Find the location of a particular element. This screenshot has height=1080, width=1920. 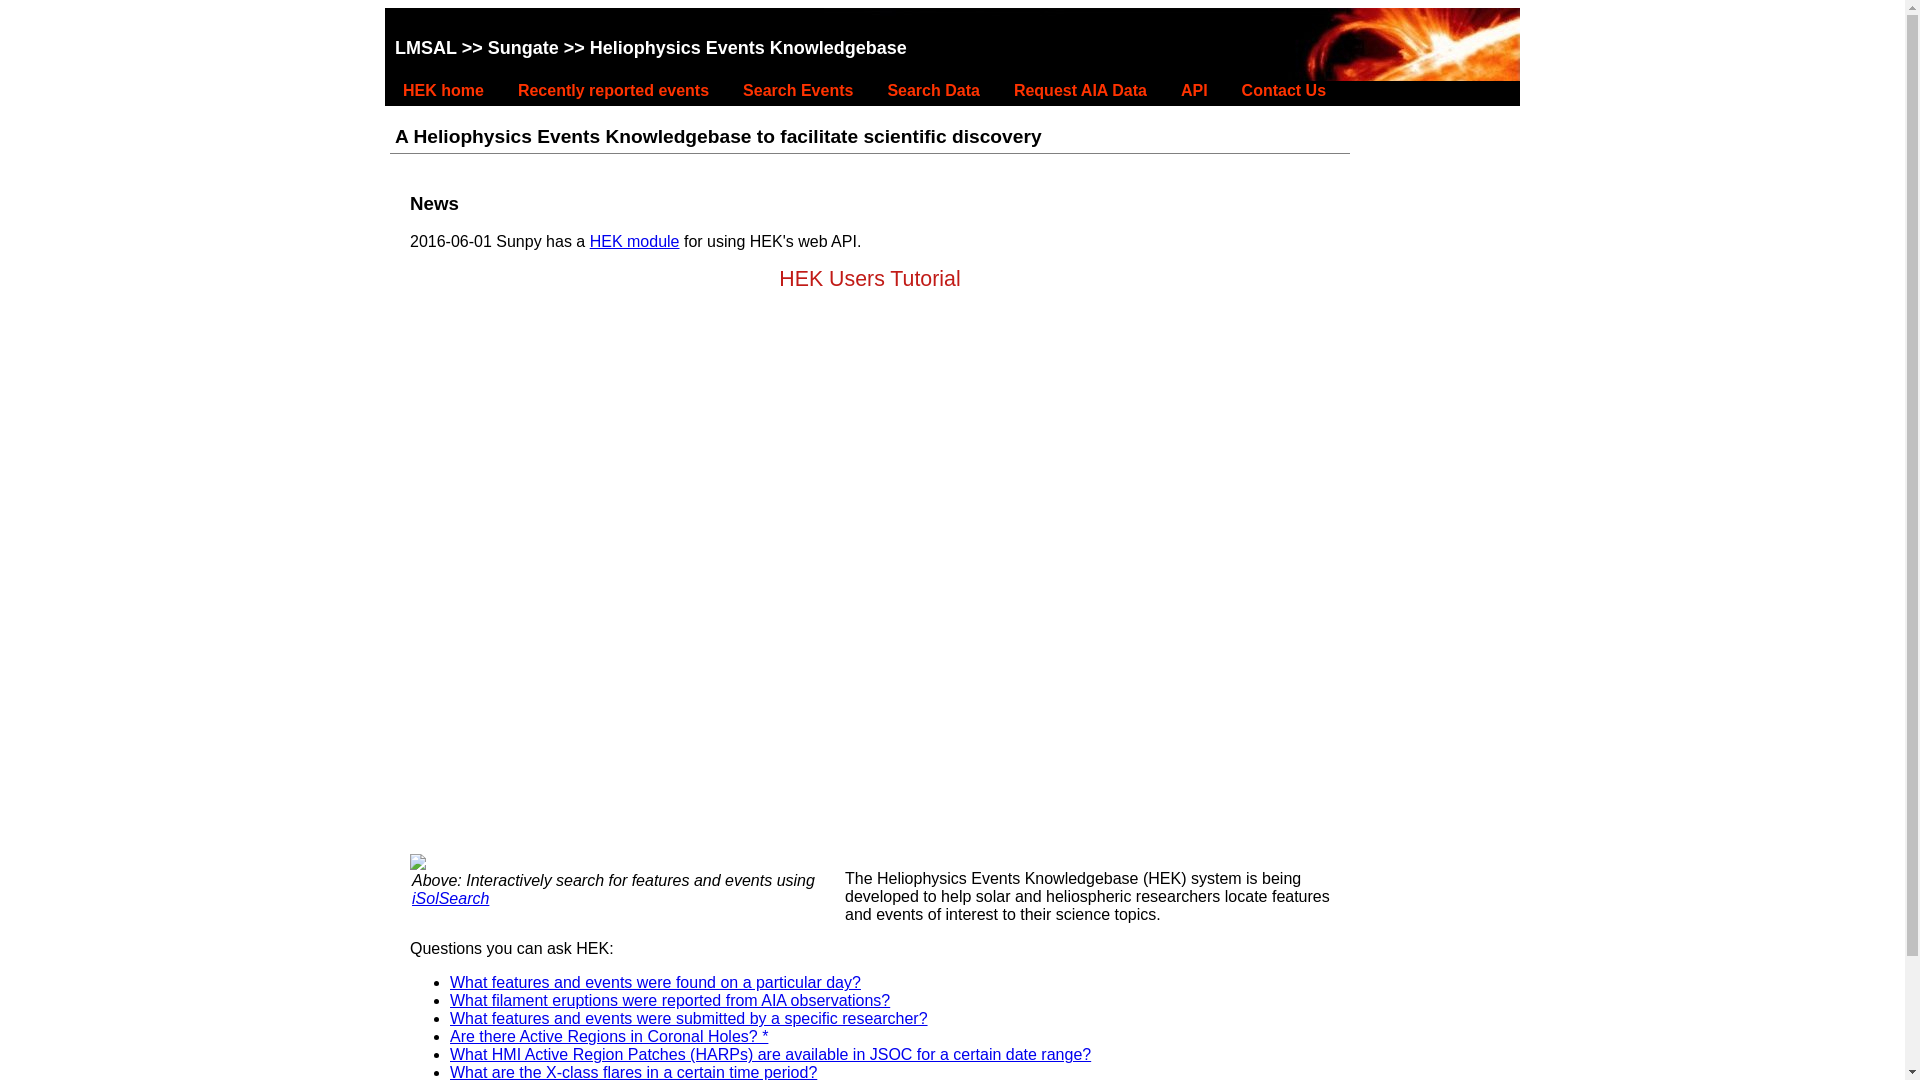

Search Events is located at coordinates (798, 90).